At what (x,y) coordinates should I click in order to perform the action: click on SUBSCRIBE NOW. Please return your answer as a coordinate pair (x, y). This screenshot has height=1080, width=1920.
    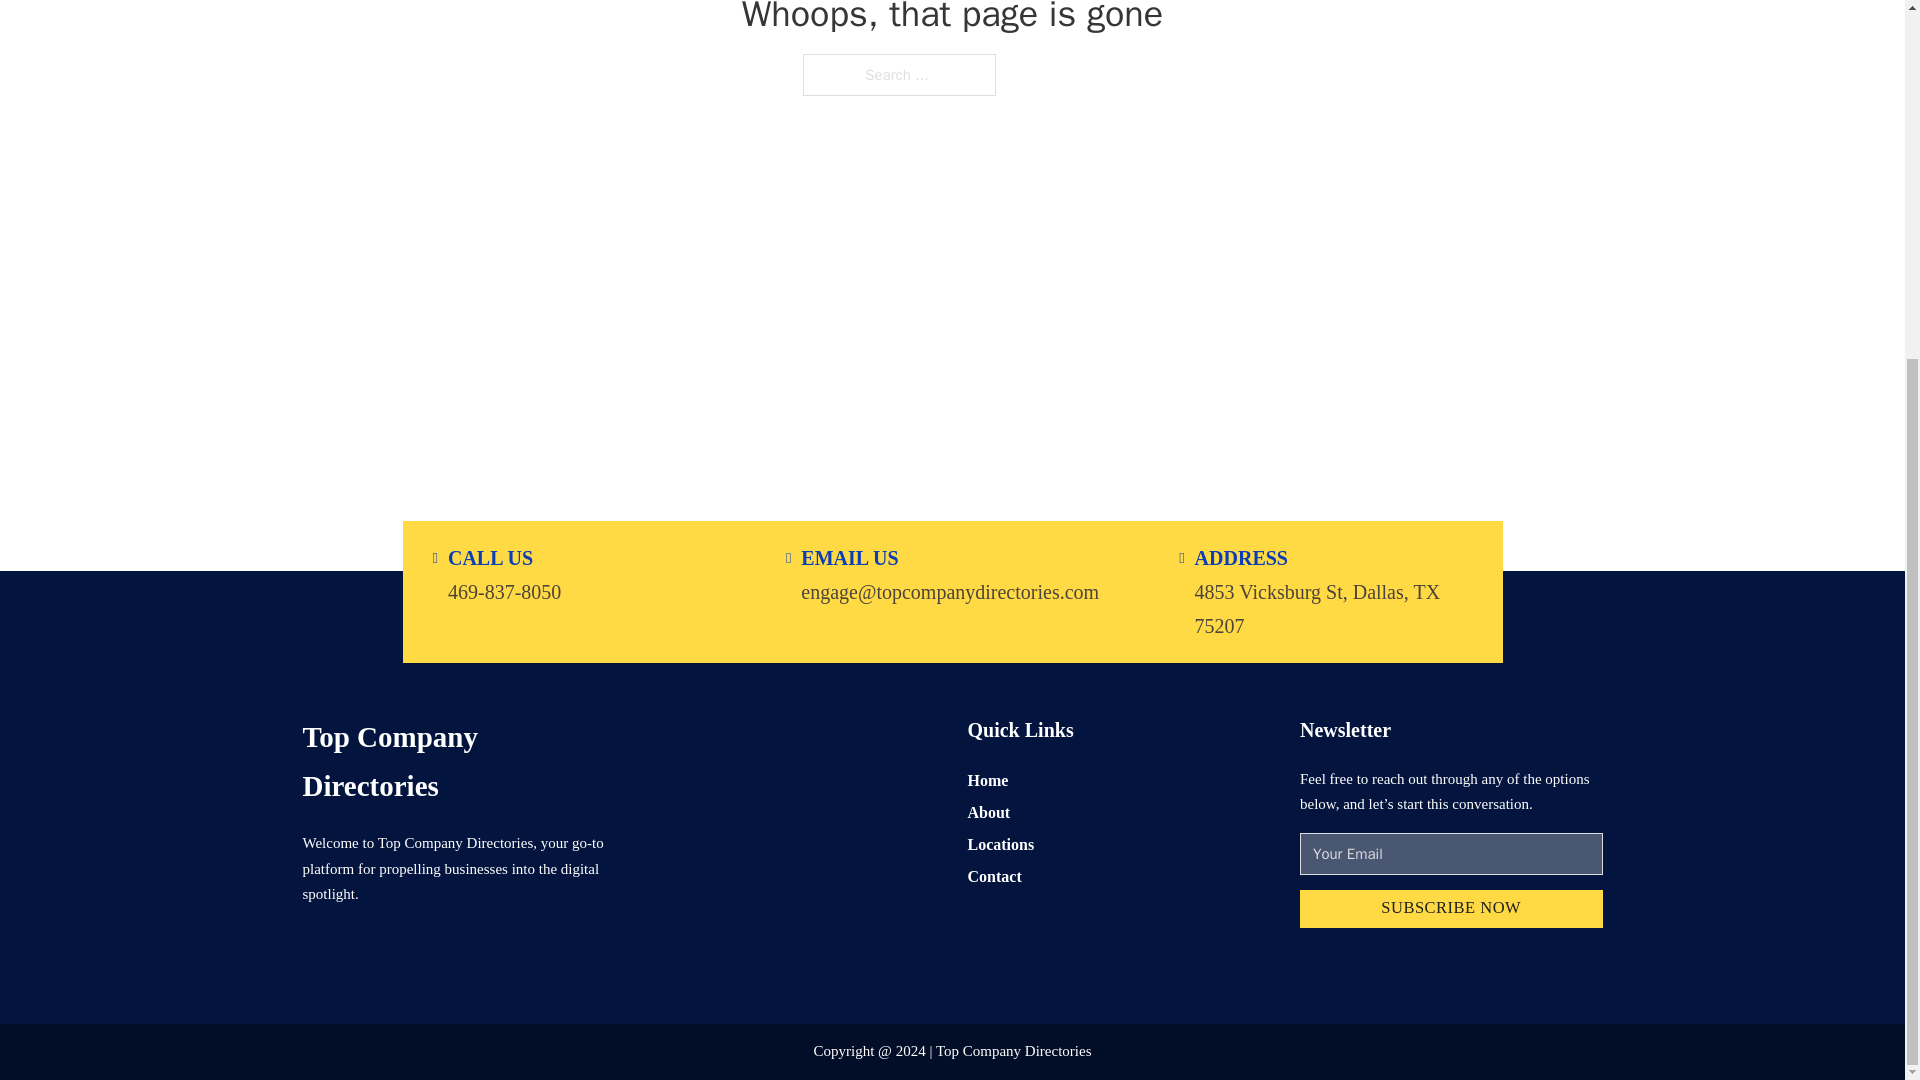
    Looking at the image, I should click on (1451, 908).